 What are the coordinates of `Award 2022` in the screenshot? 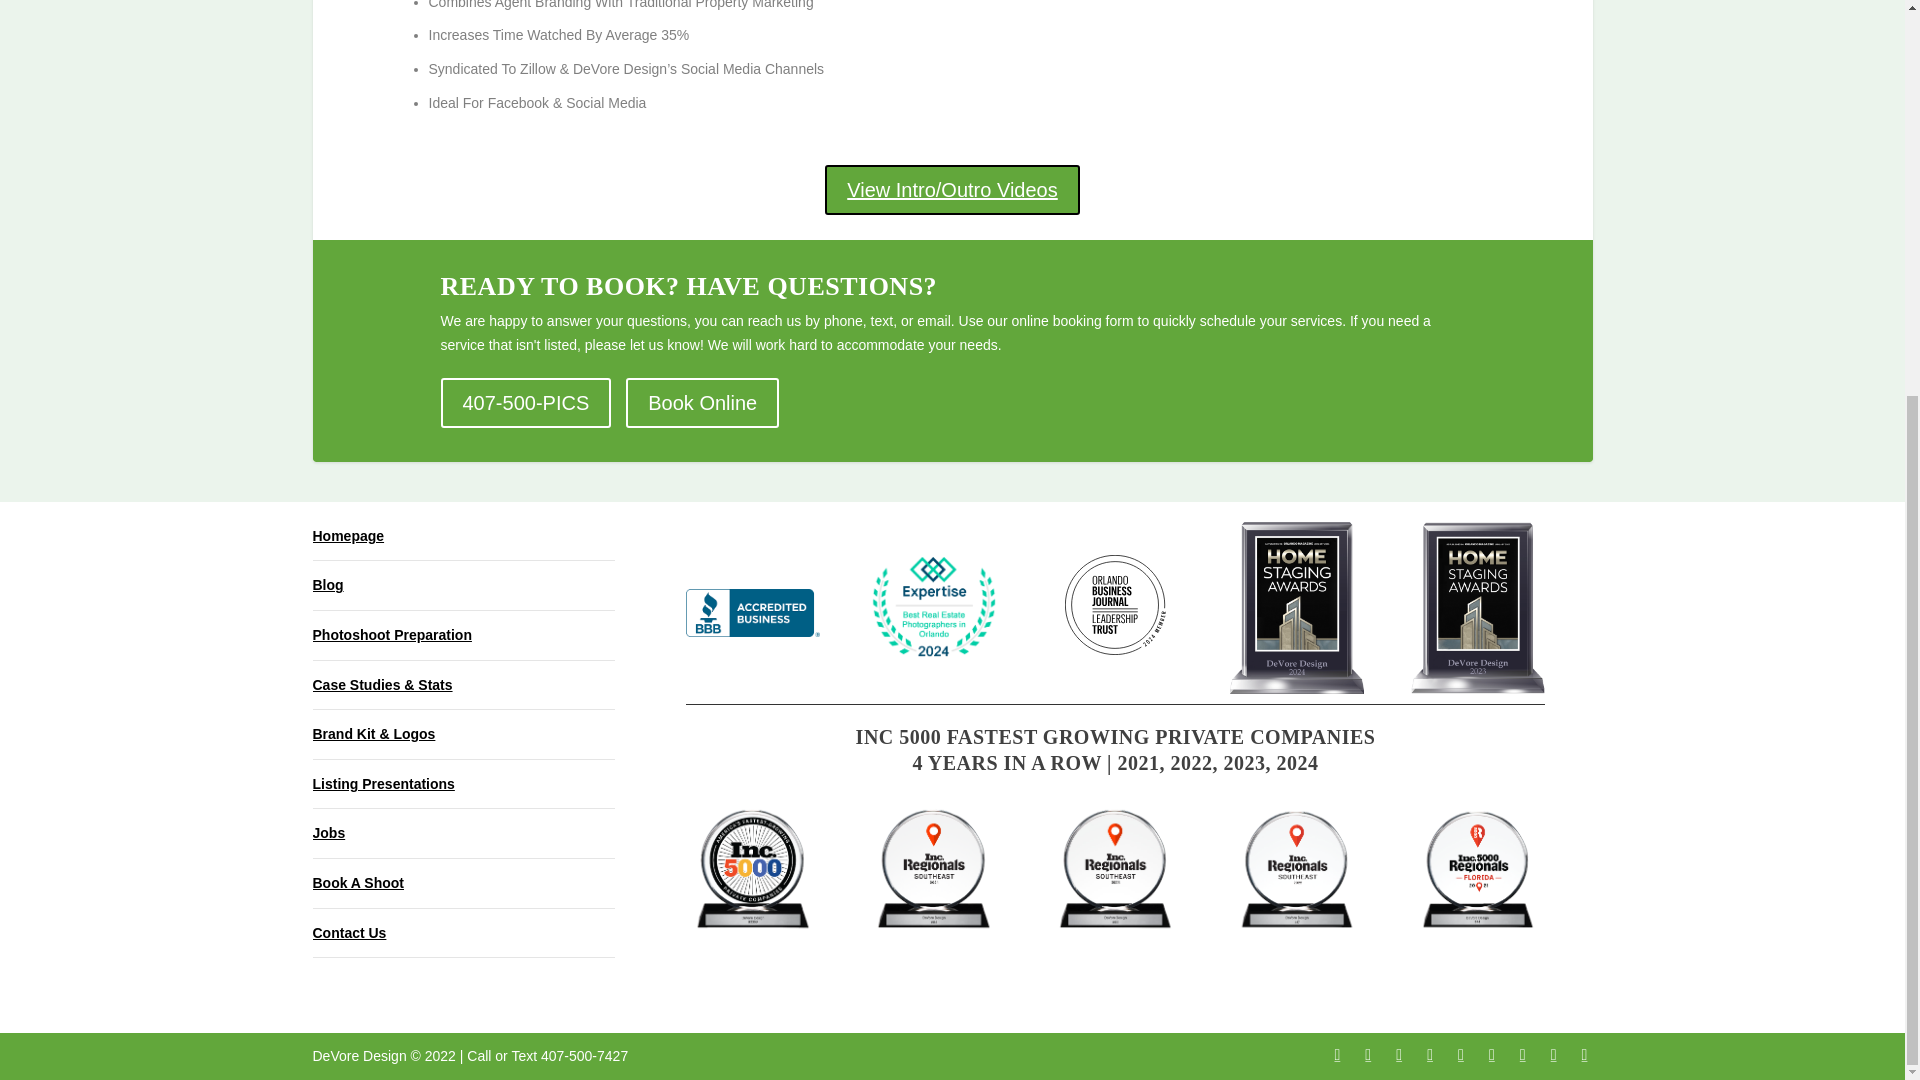 It's located at (1296, 871).